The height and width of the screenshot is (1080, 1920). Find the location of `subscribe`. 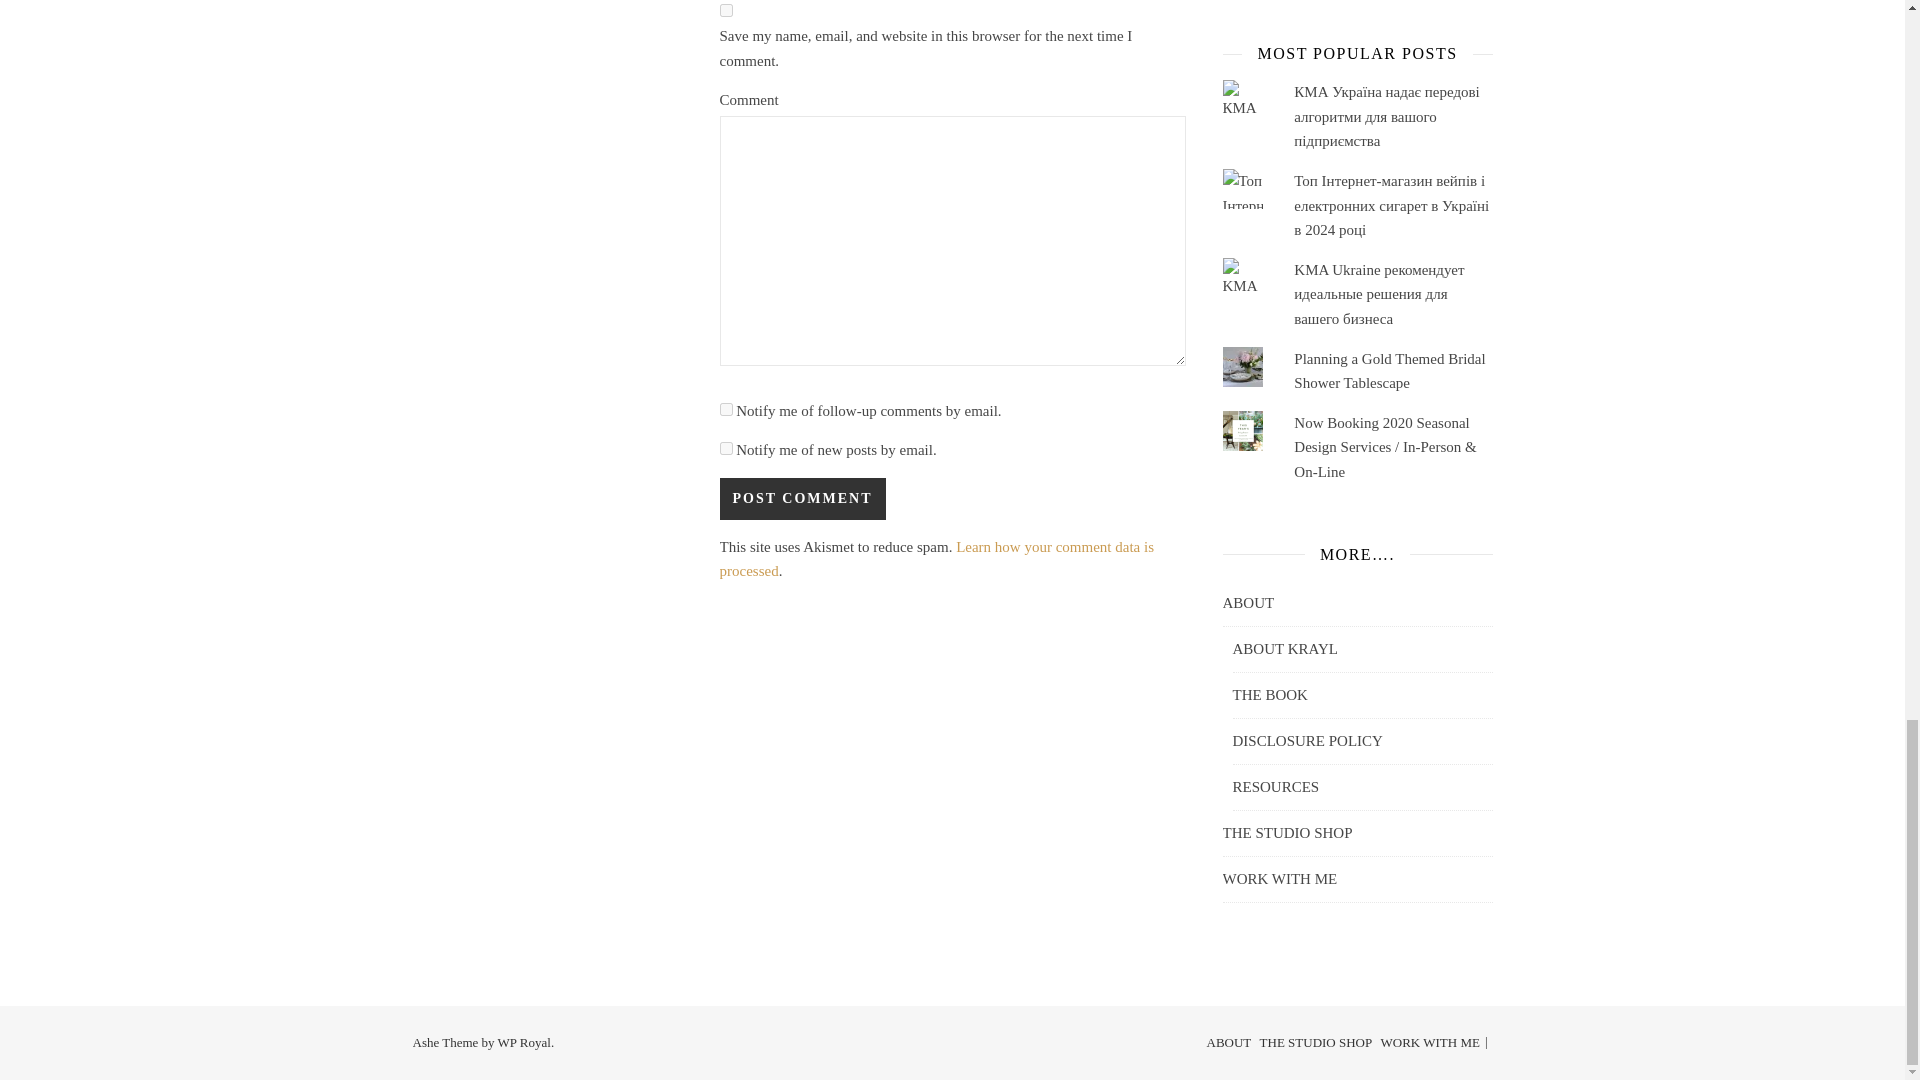

subscribe is located at coordinates (726, 448).